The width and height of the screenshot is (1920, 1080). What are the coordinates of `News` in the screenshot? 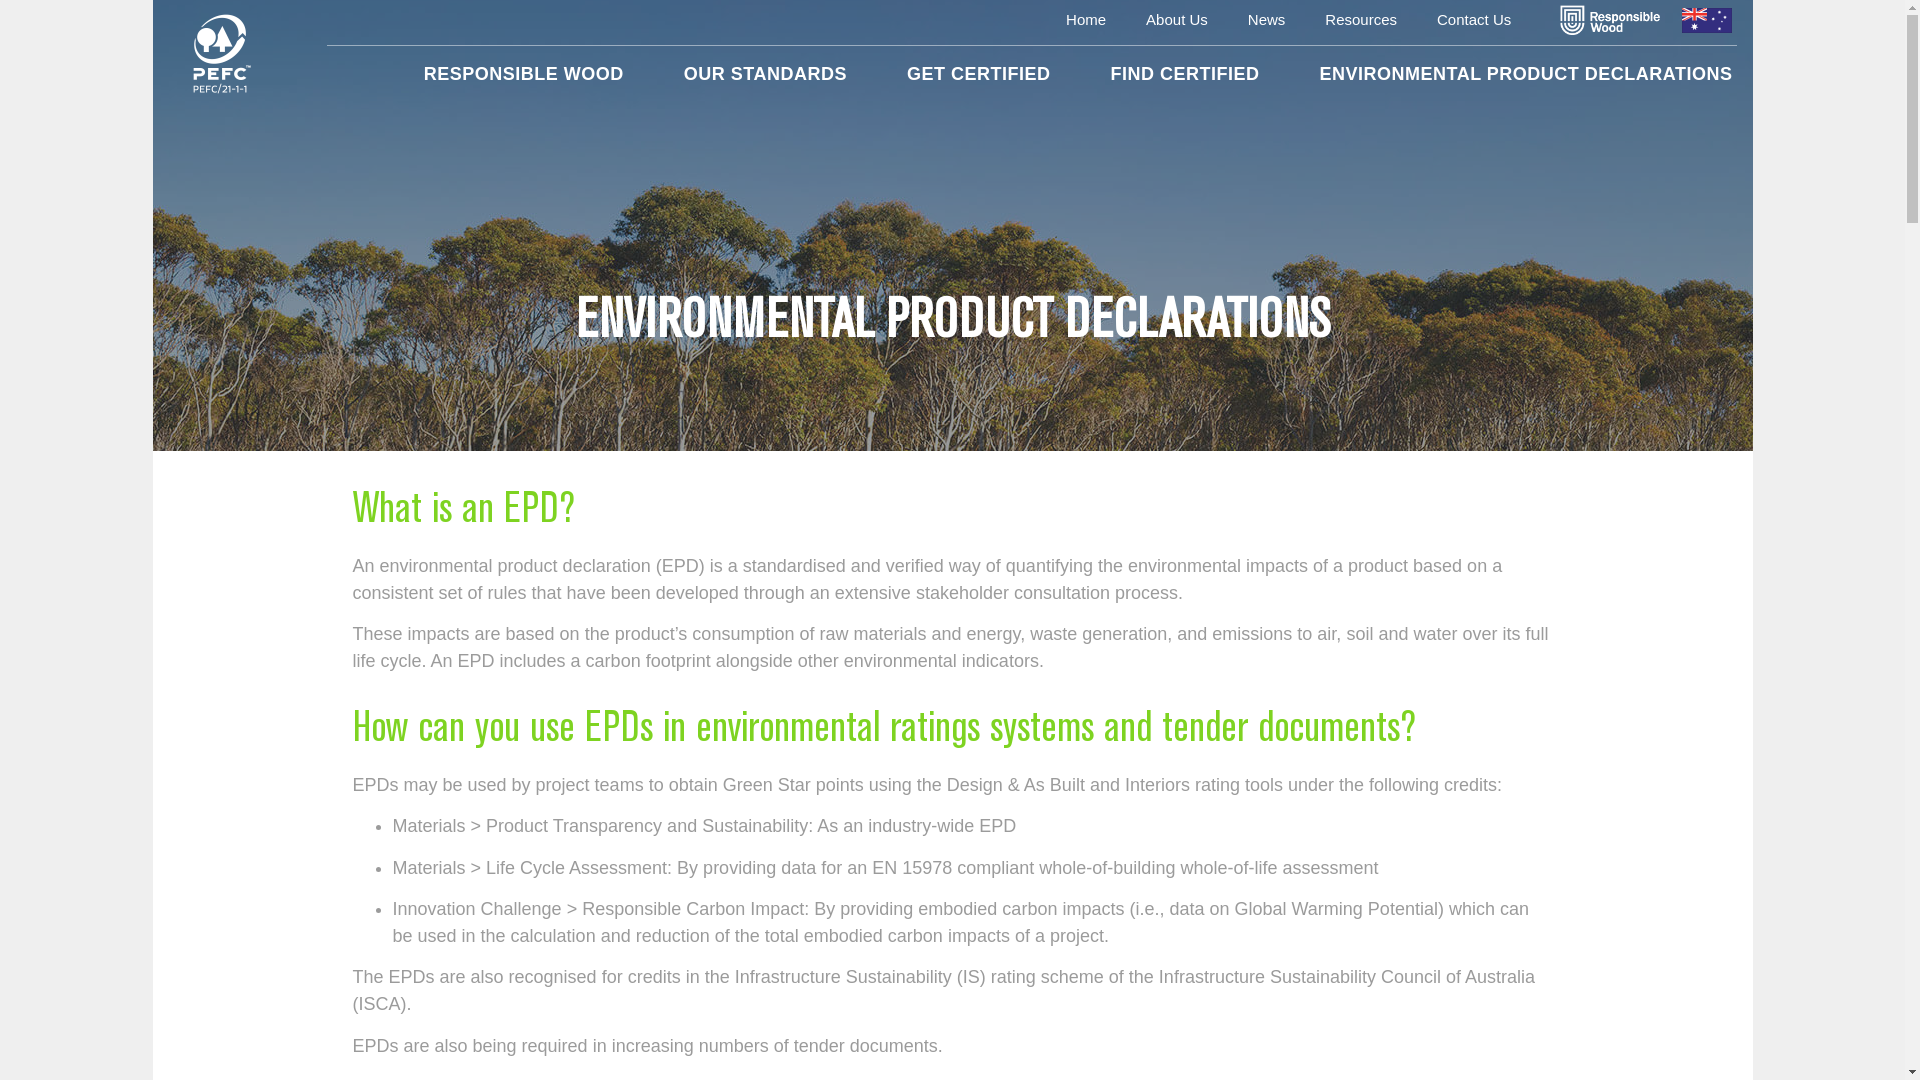 It's located at (1267, 20).